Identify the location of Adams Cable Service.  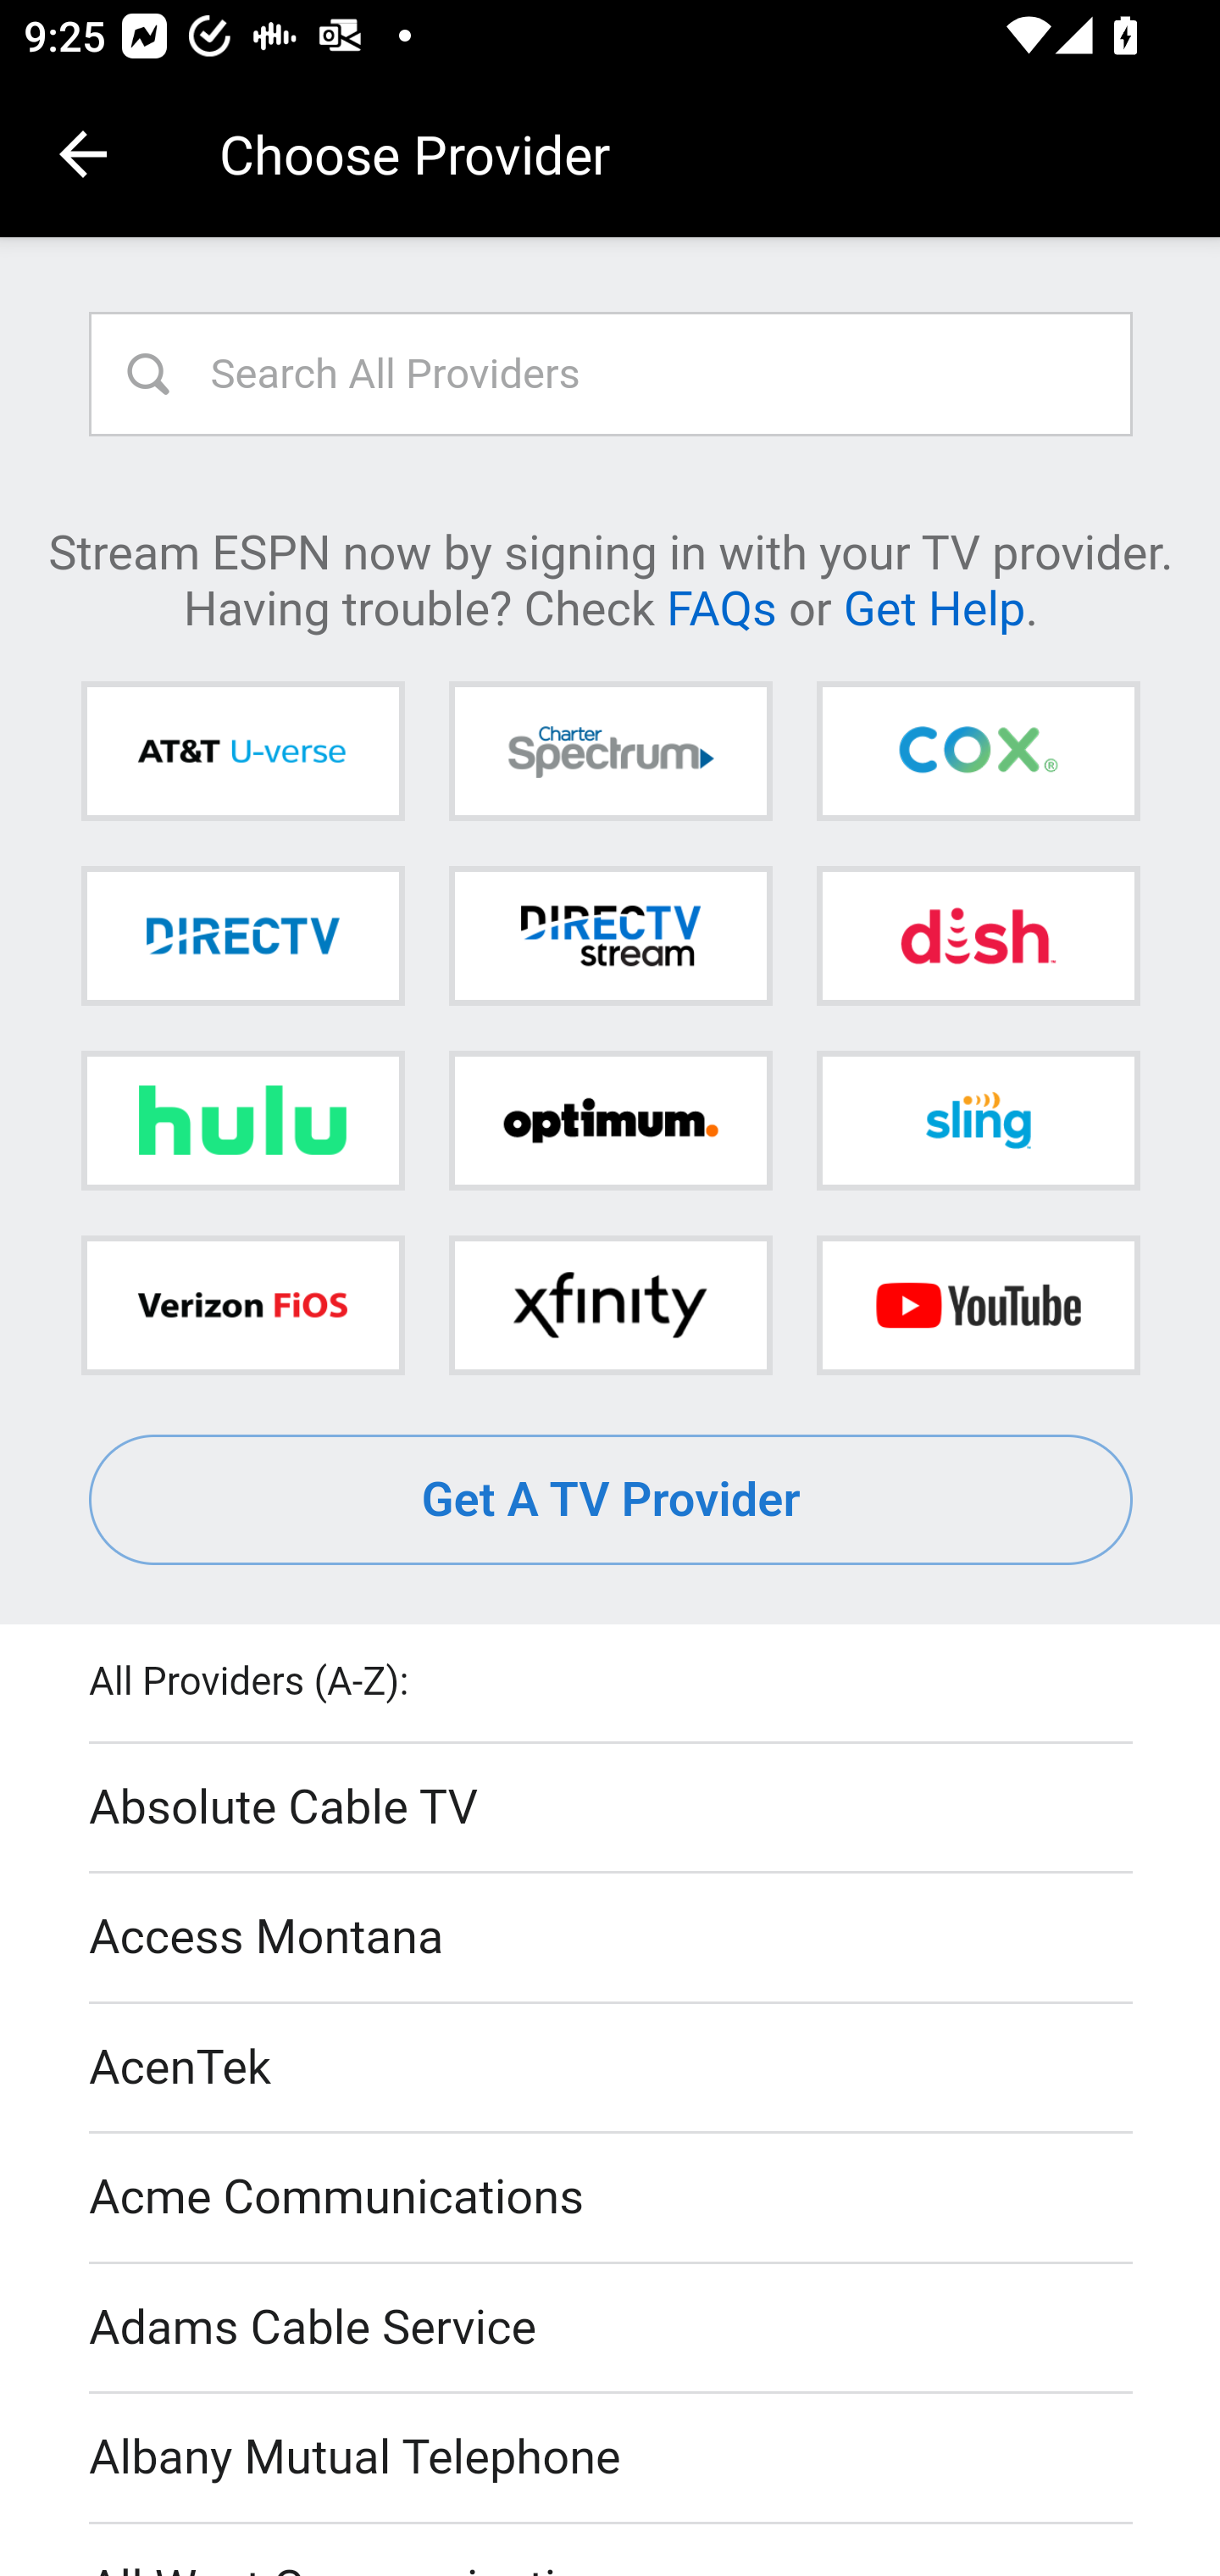
(612, 2329).